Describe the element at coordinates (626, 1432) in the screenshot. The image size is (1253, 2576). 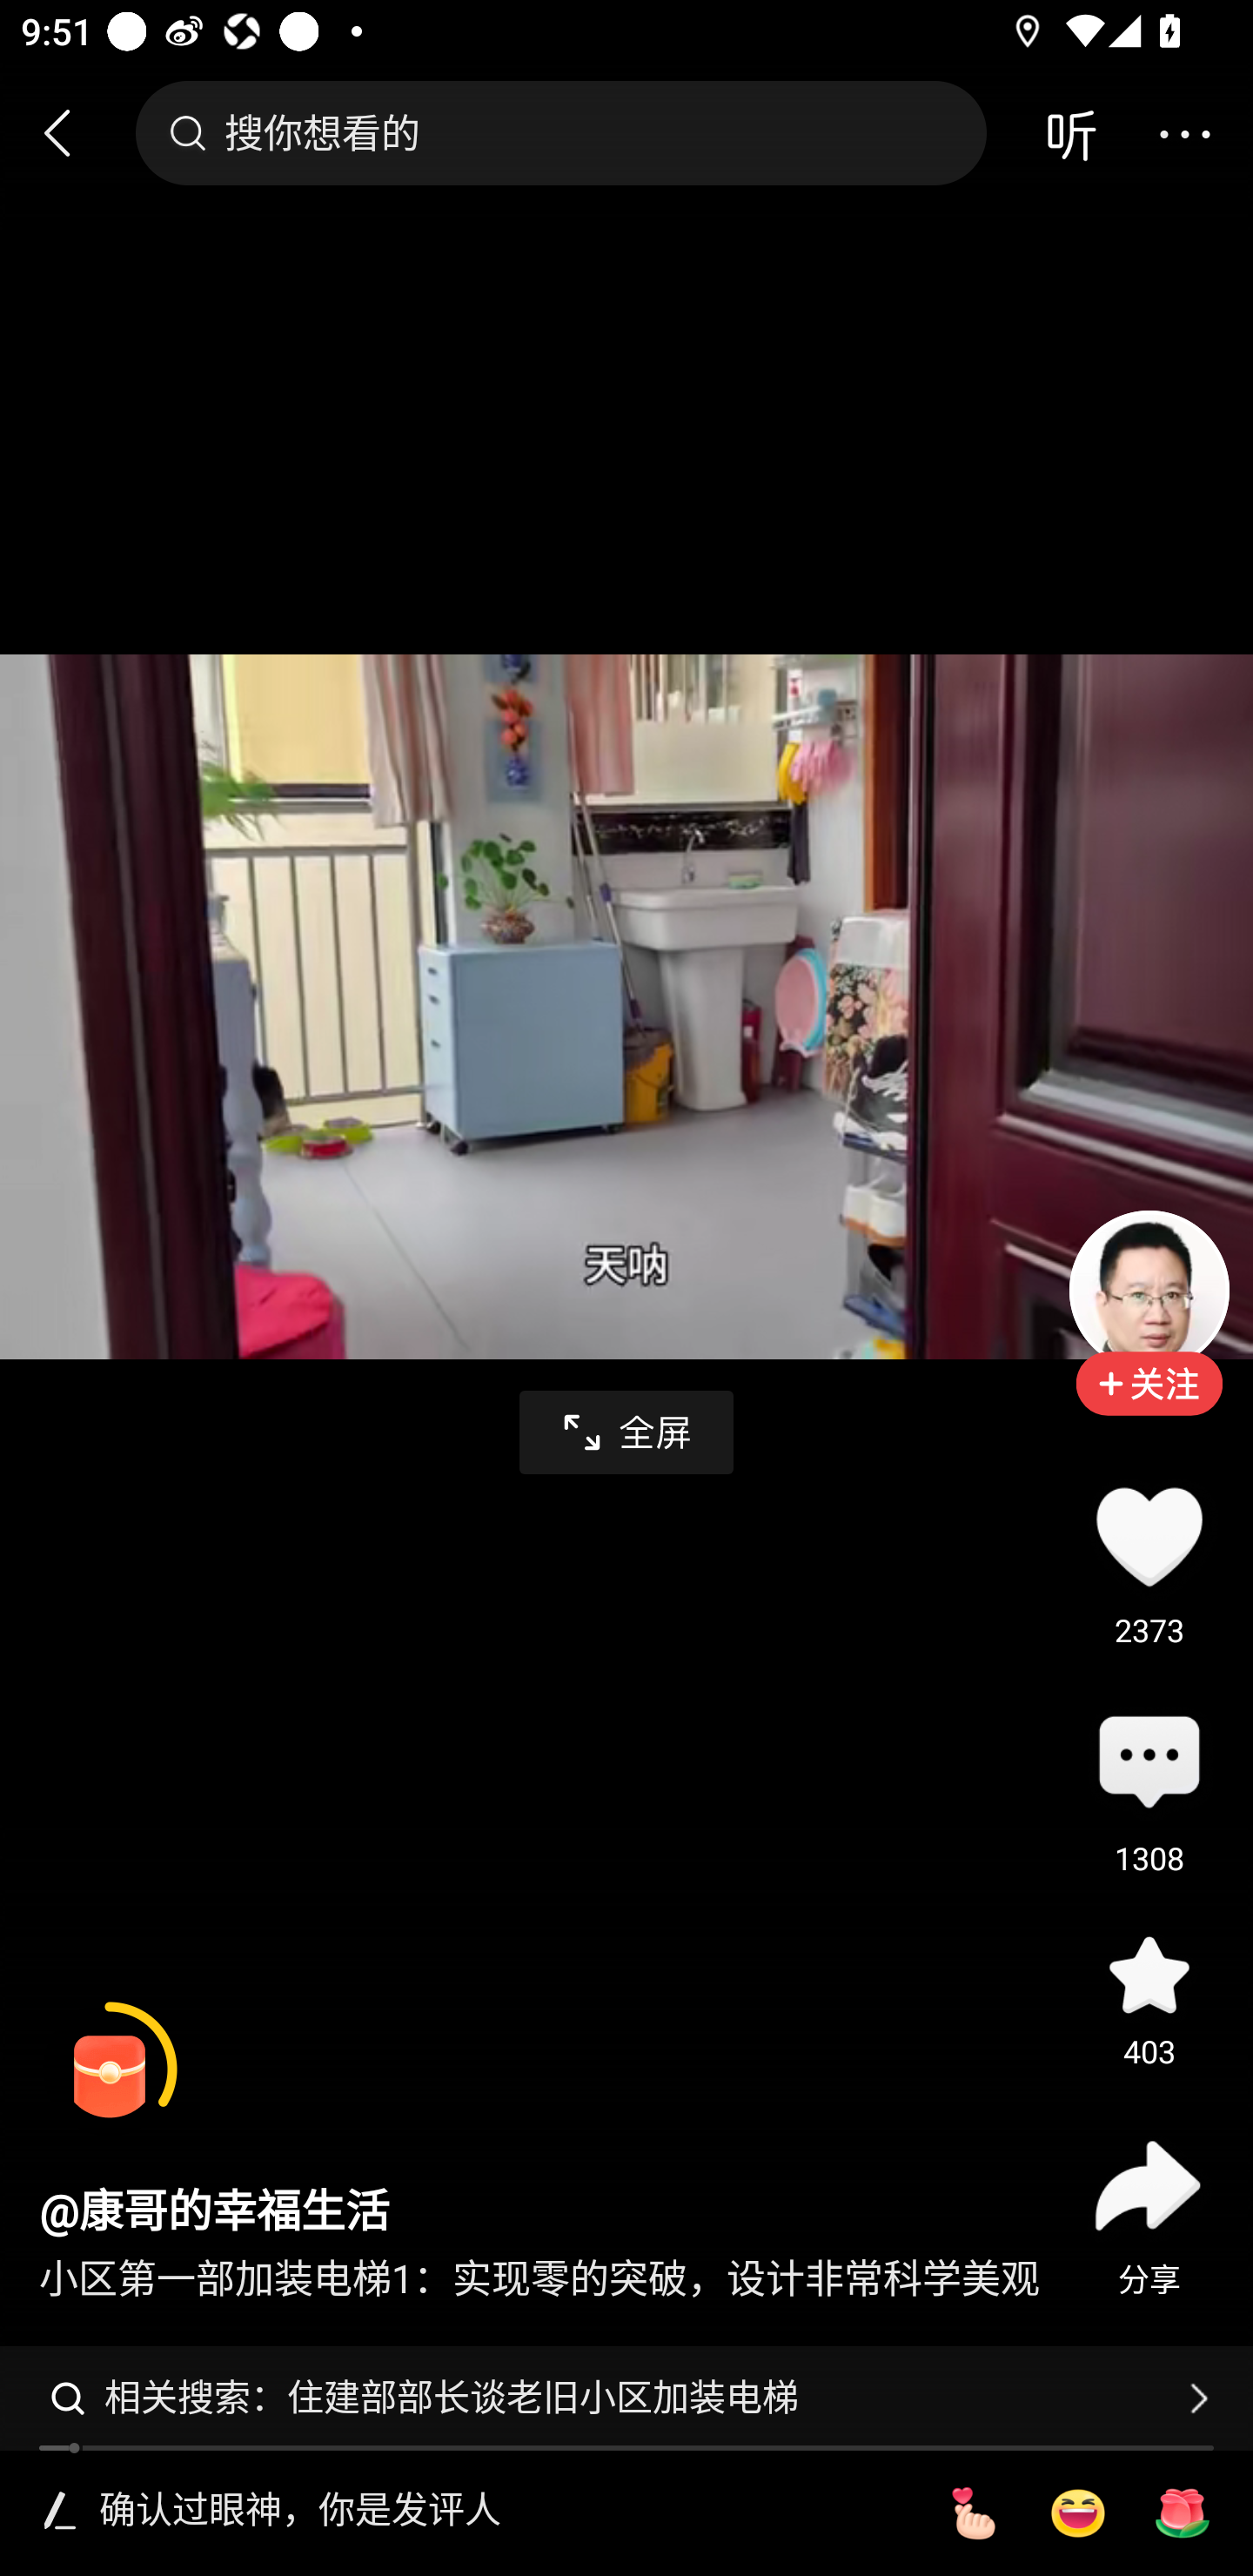
I see `全屏播放` at that location.